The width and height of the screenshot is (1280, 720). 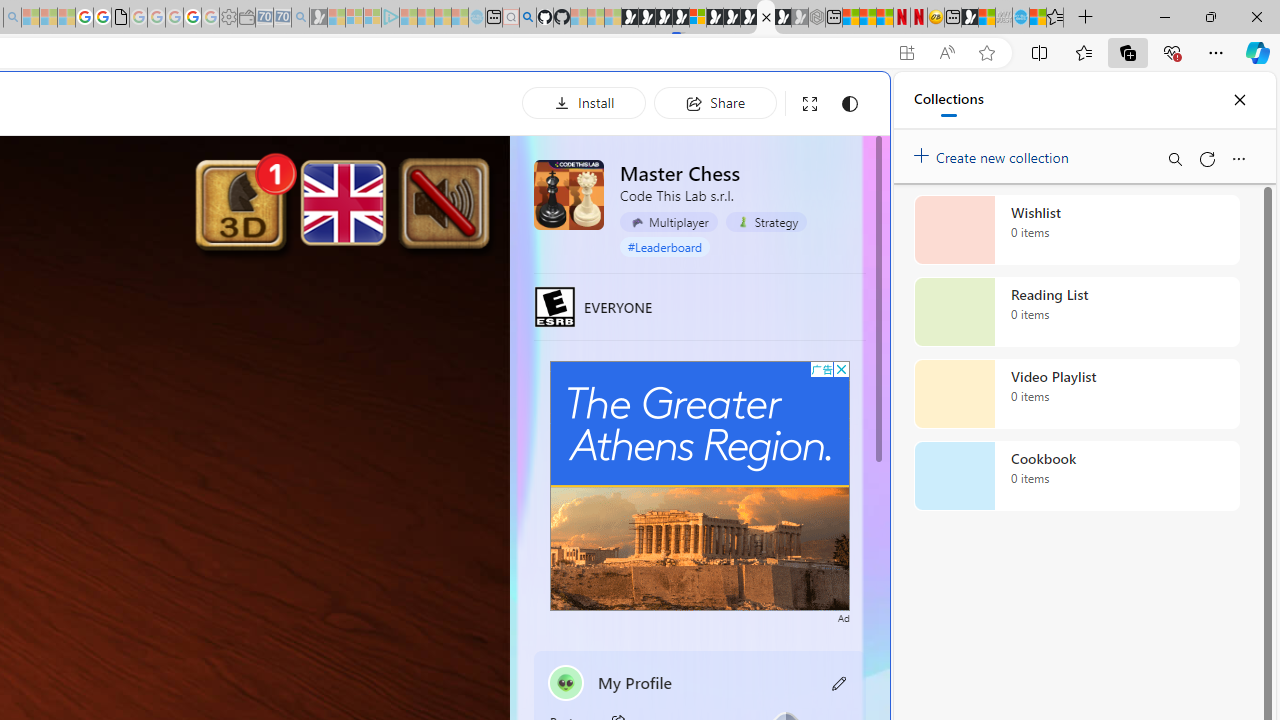 What do you see at coordinates (766, 222) in the screenshot?
I see `Strategy` at bounding box center [766, 222].